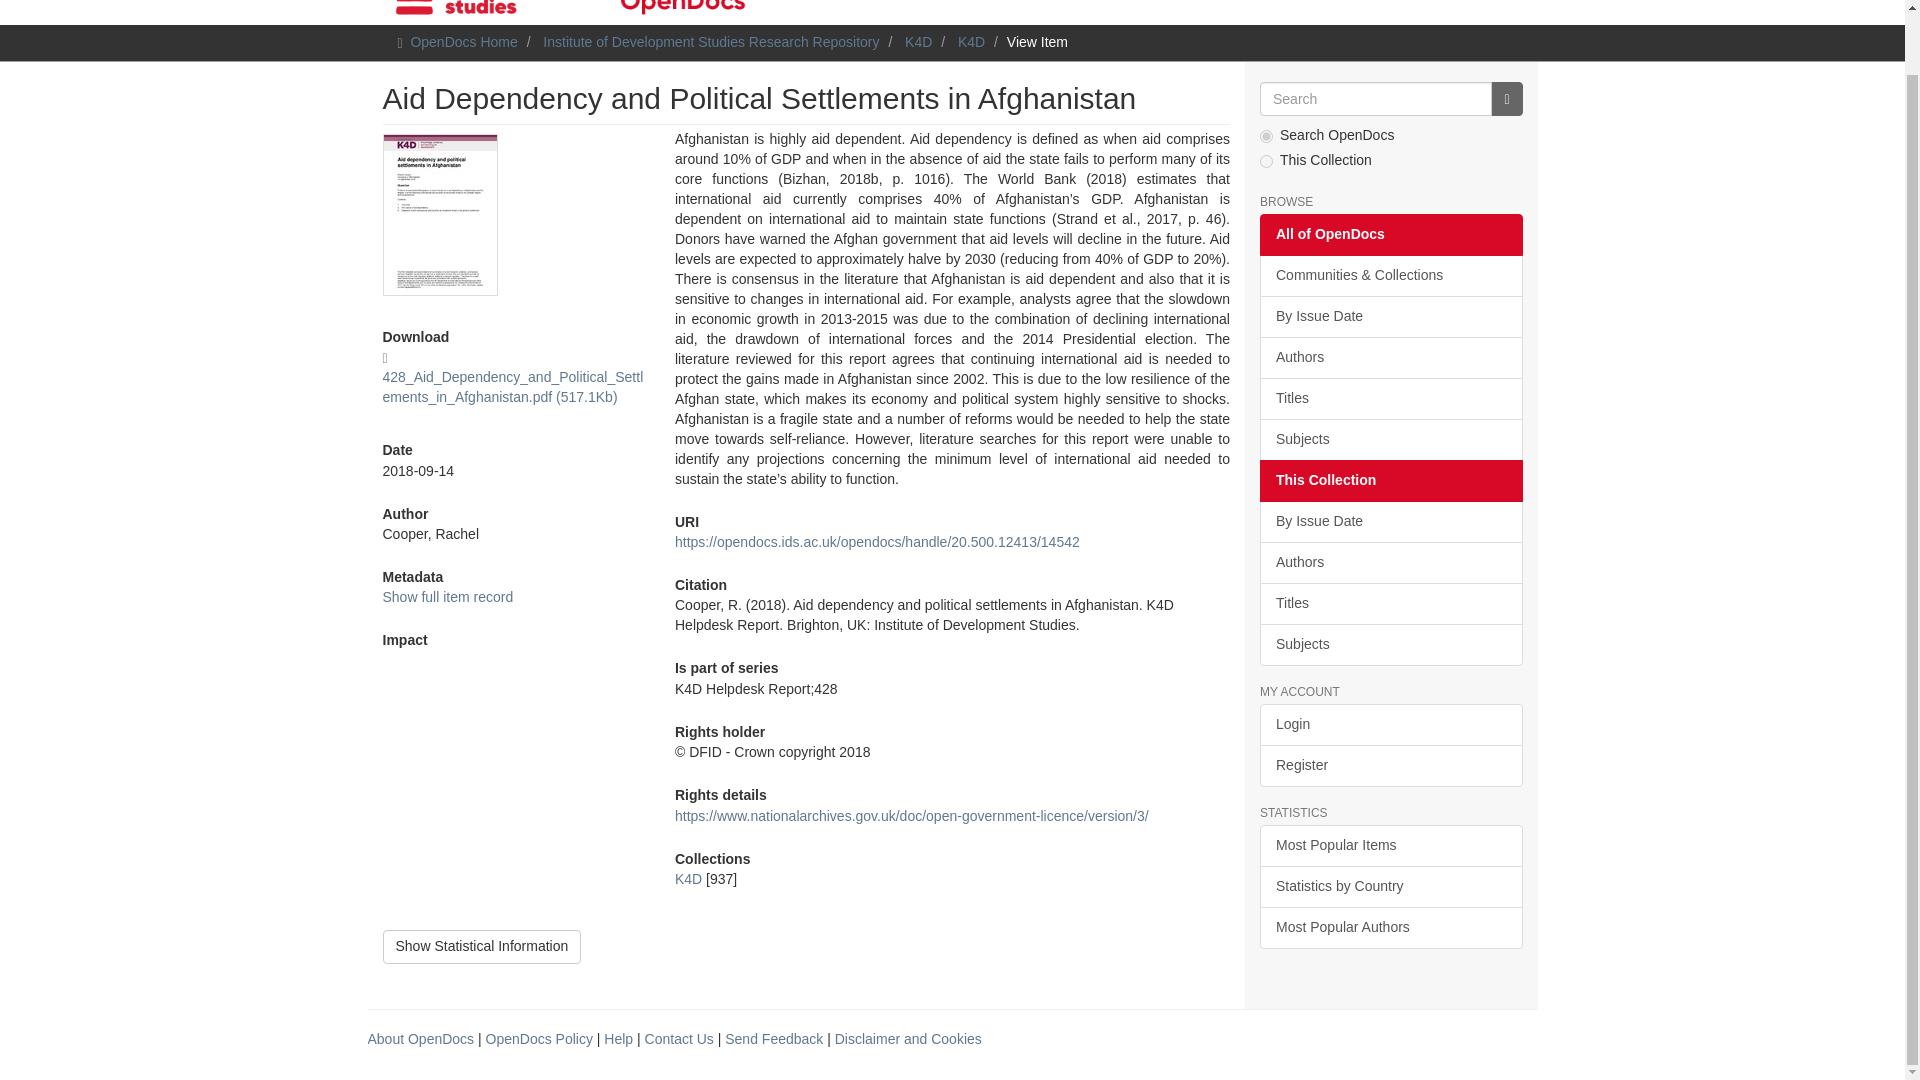 This screenshot has width=1920, height=1080. Describe the element at coordinates (447, 596) in the screenshot. I see `Show full item record` at that location.